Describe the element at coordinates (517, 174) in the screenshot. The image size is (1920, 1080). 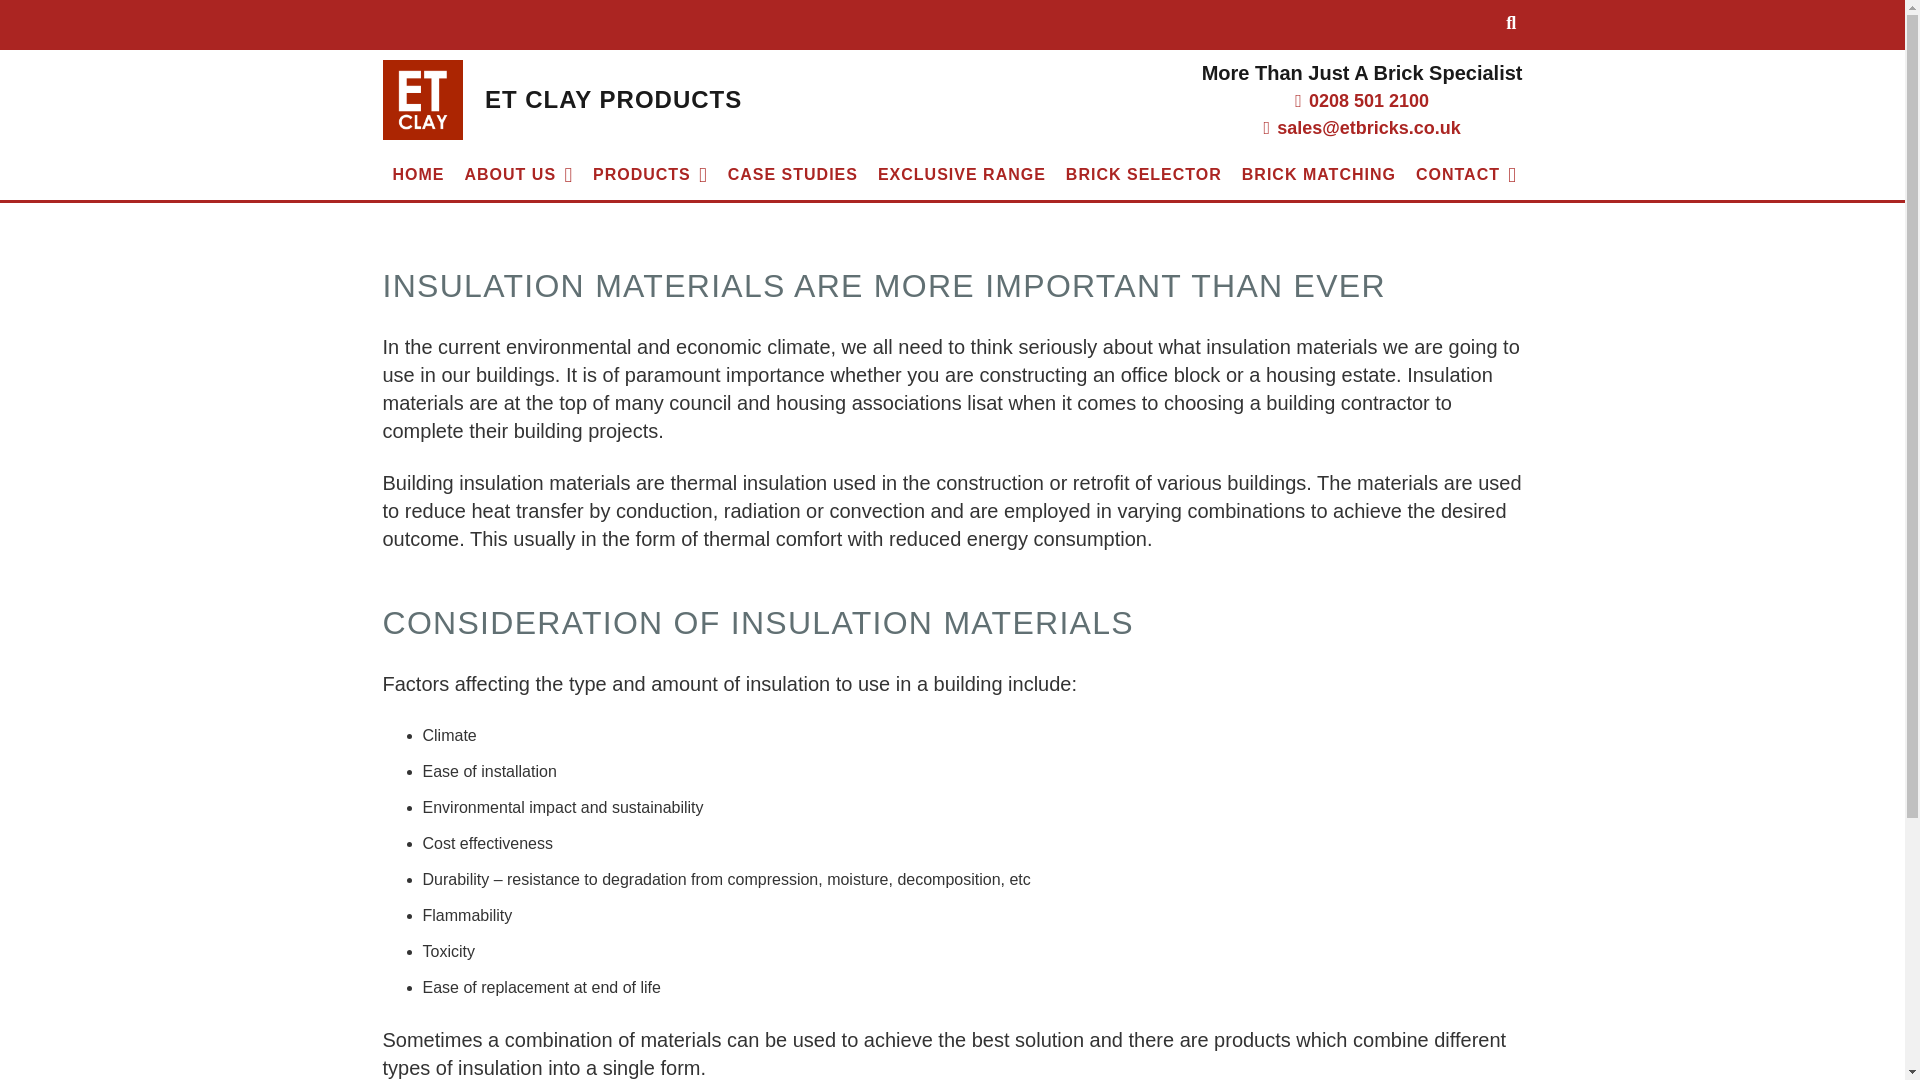
I see `ABOUT US` at that location.